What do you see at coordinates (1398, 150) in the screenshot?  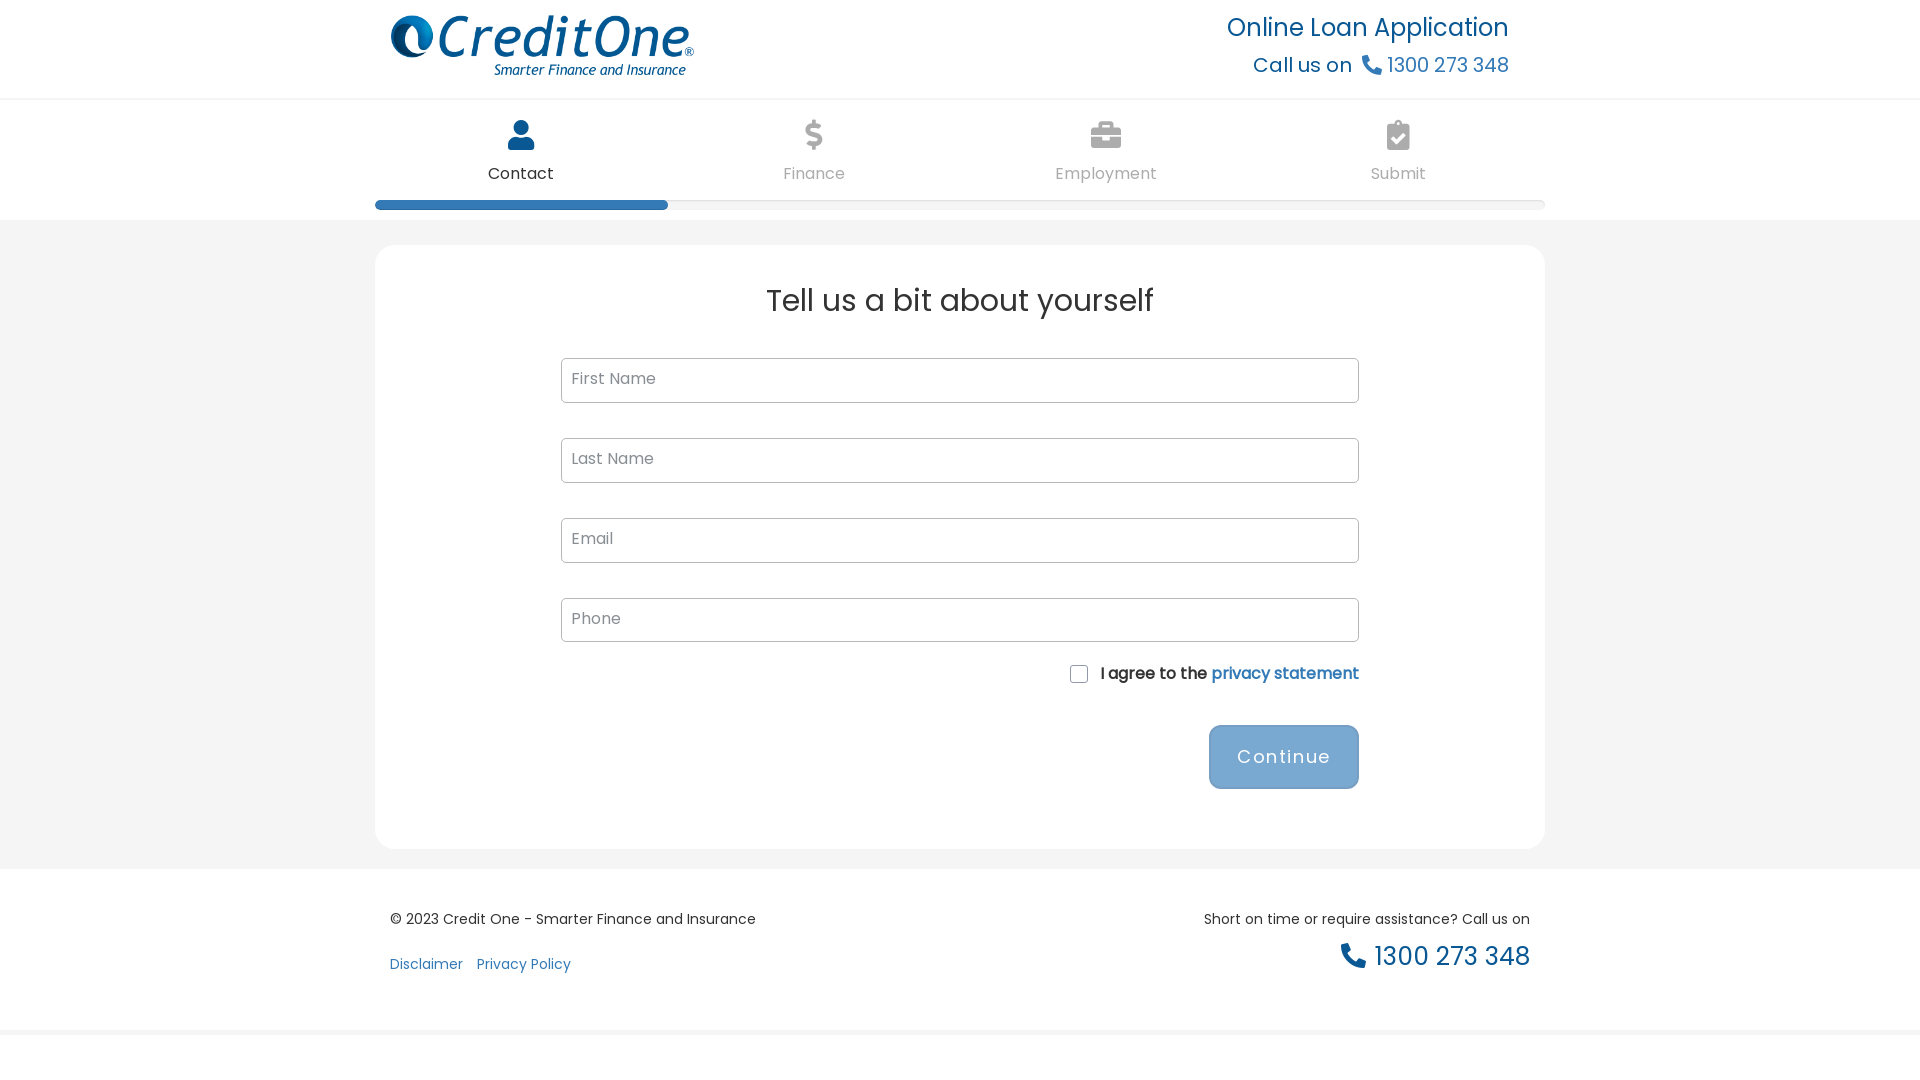 I see `Submit` at bounding box center [1398, 150].